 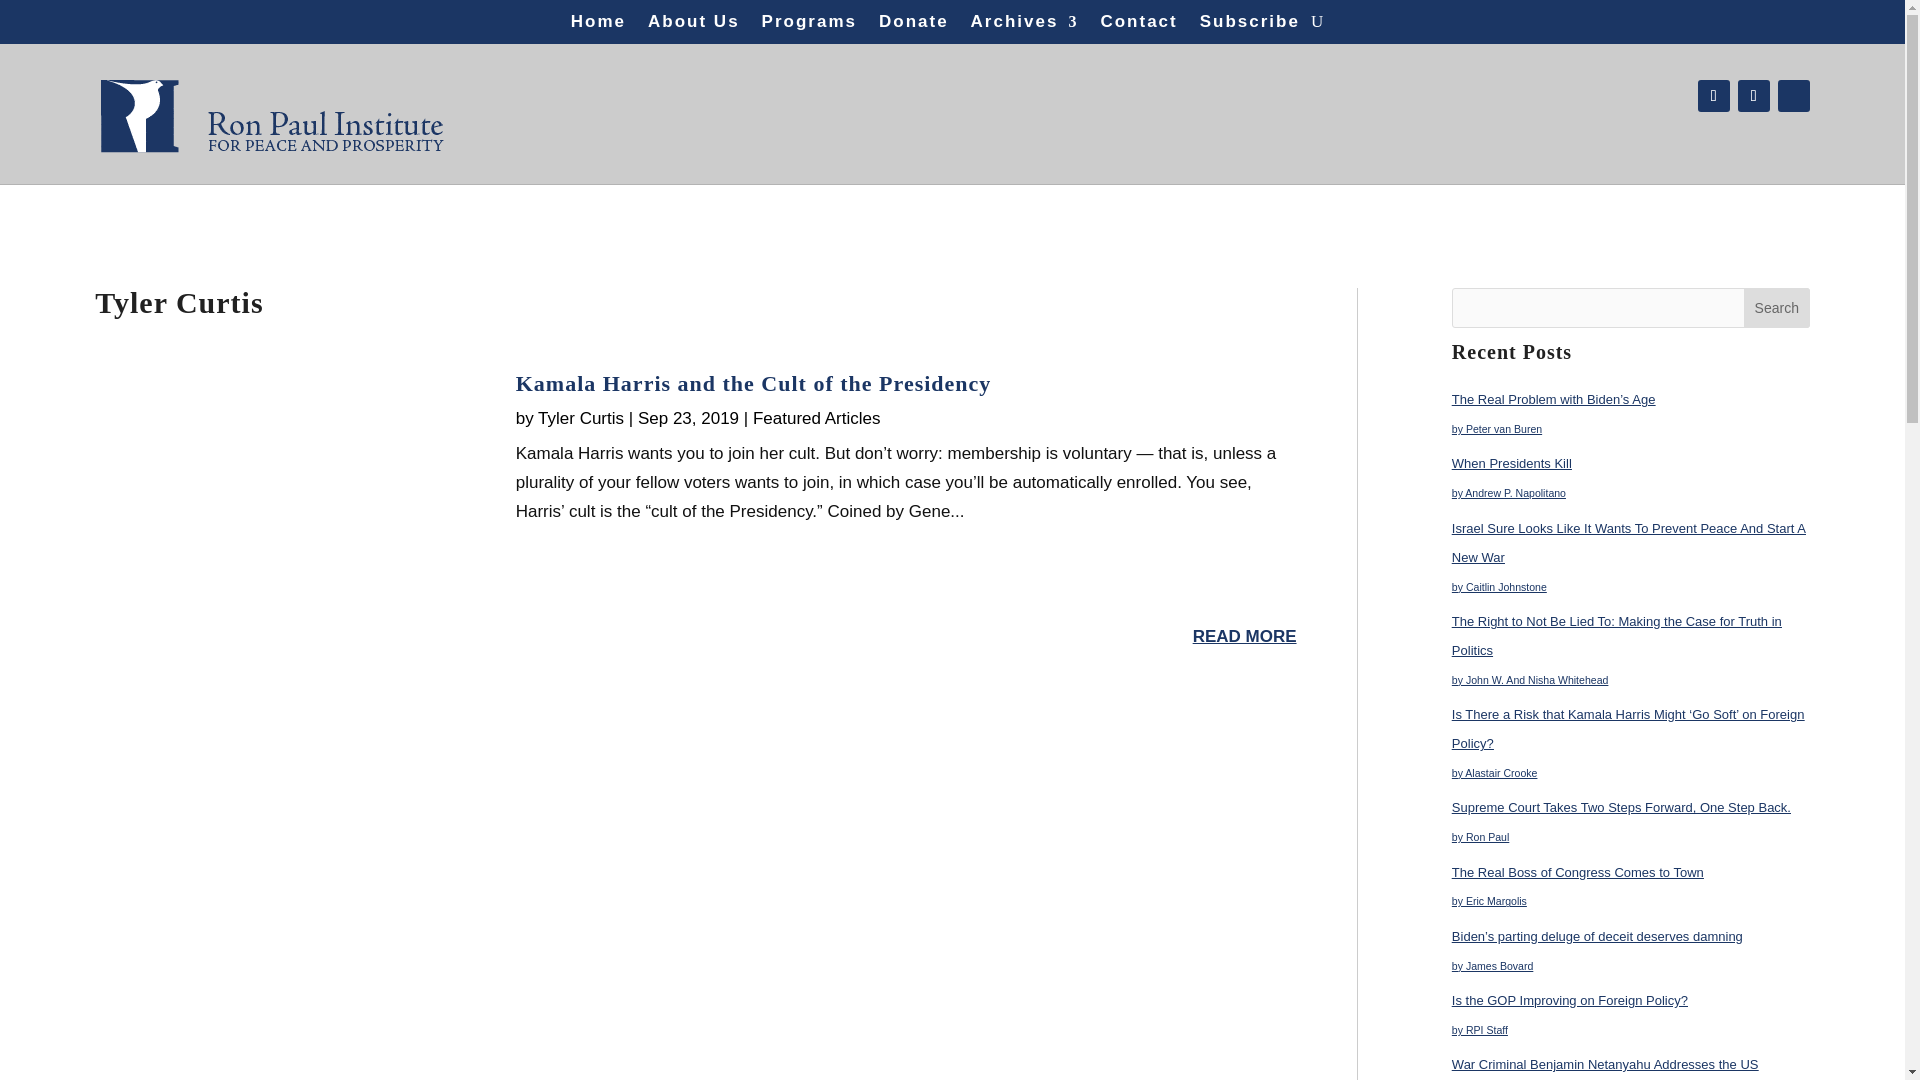 What do you see at coordinates (1138, 26) in the screenshot?
I see `Contact` at bounding box center [1138, 26].